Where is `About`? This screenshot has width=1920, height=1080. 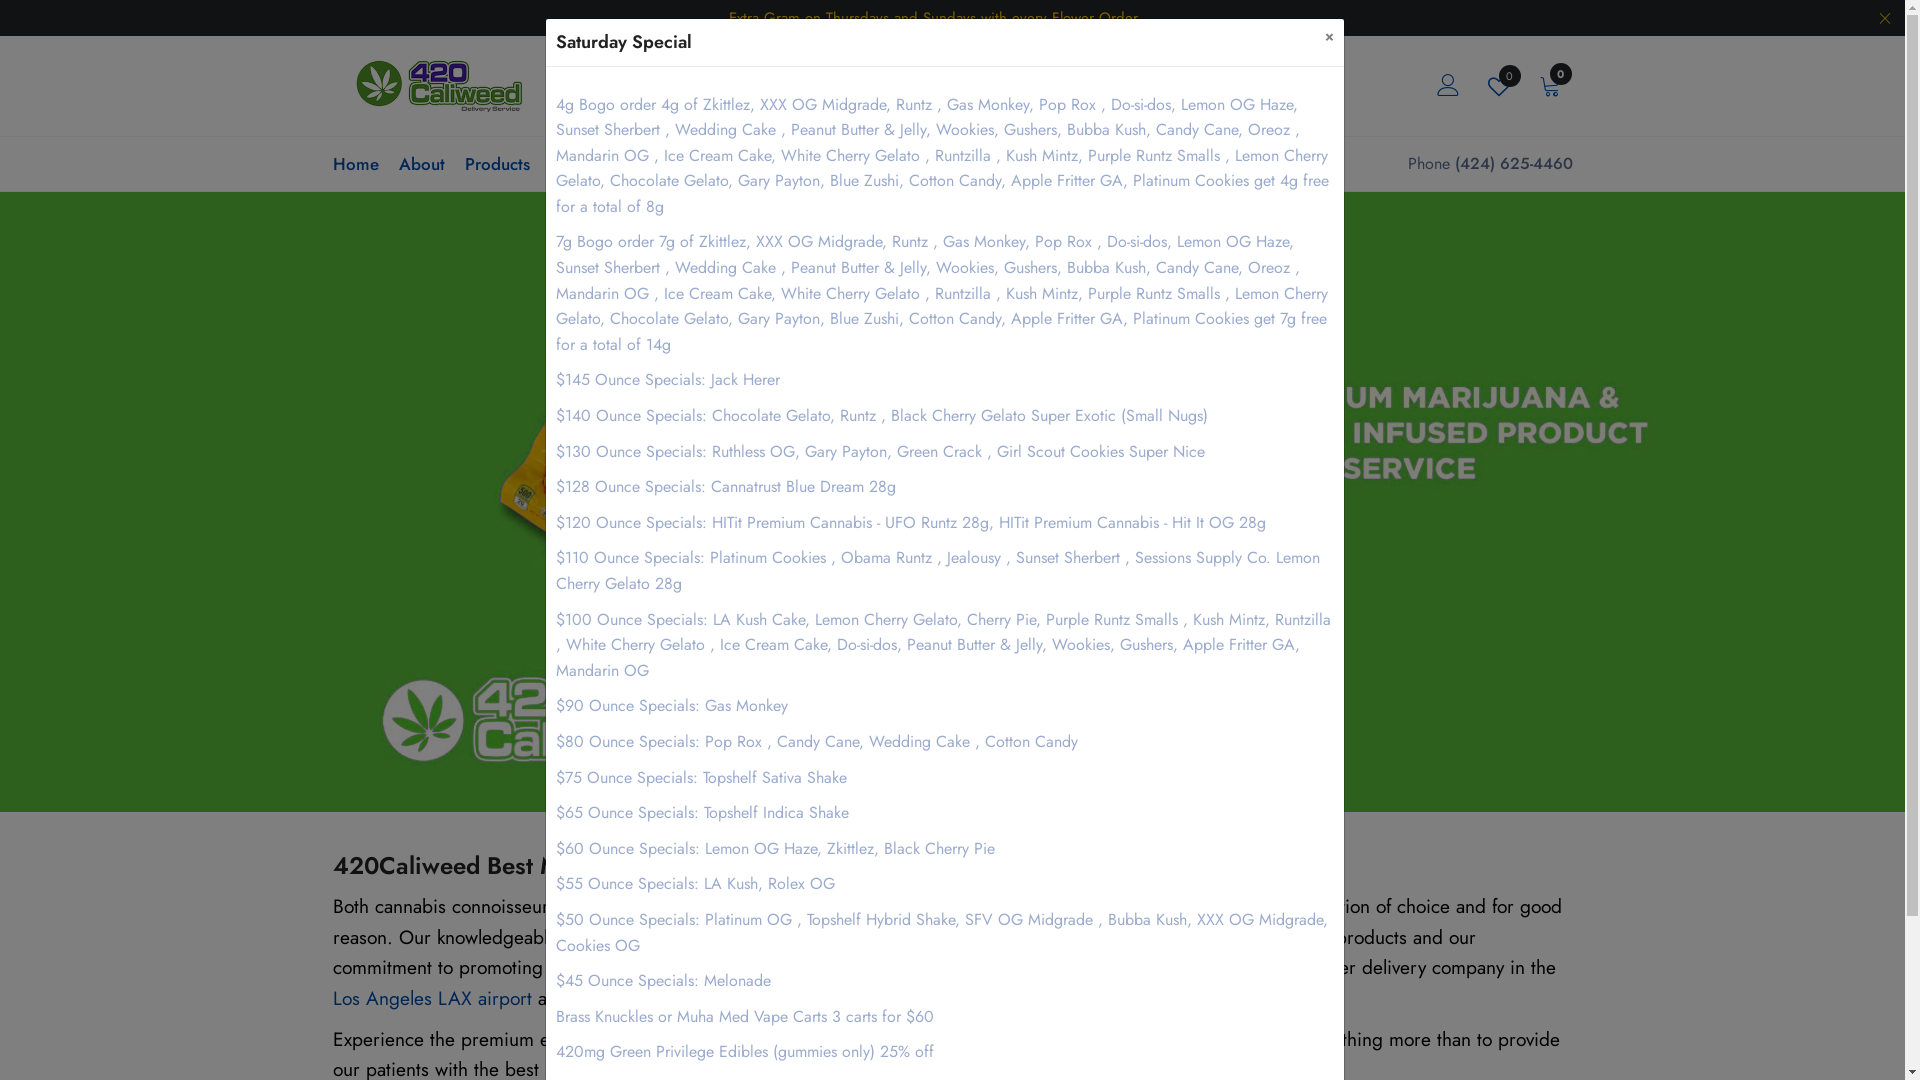
About is located at coordinates (421, 164).